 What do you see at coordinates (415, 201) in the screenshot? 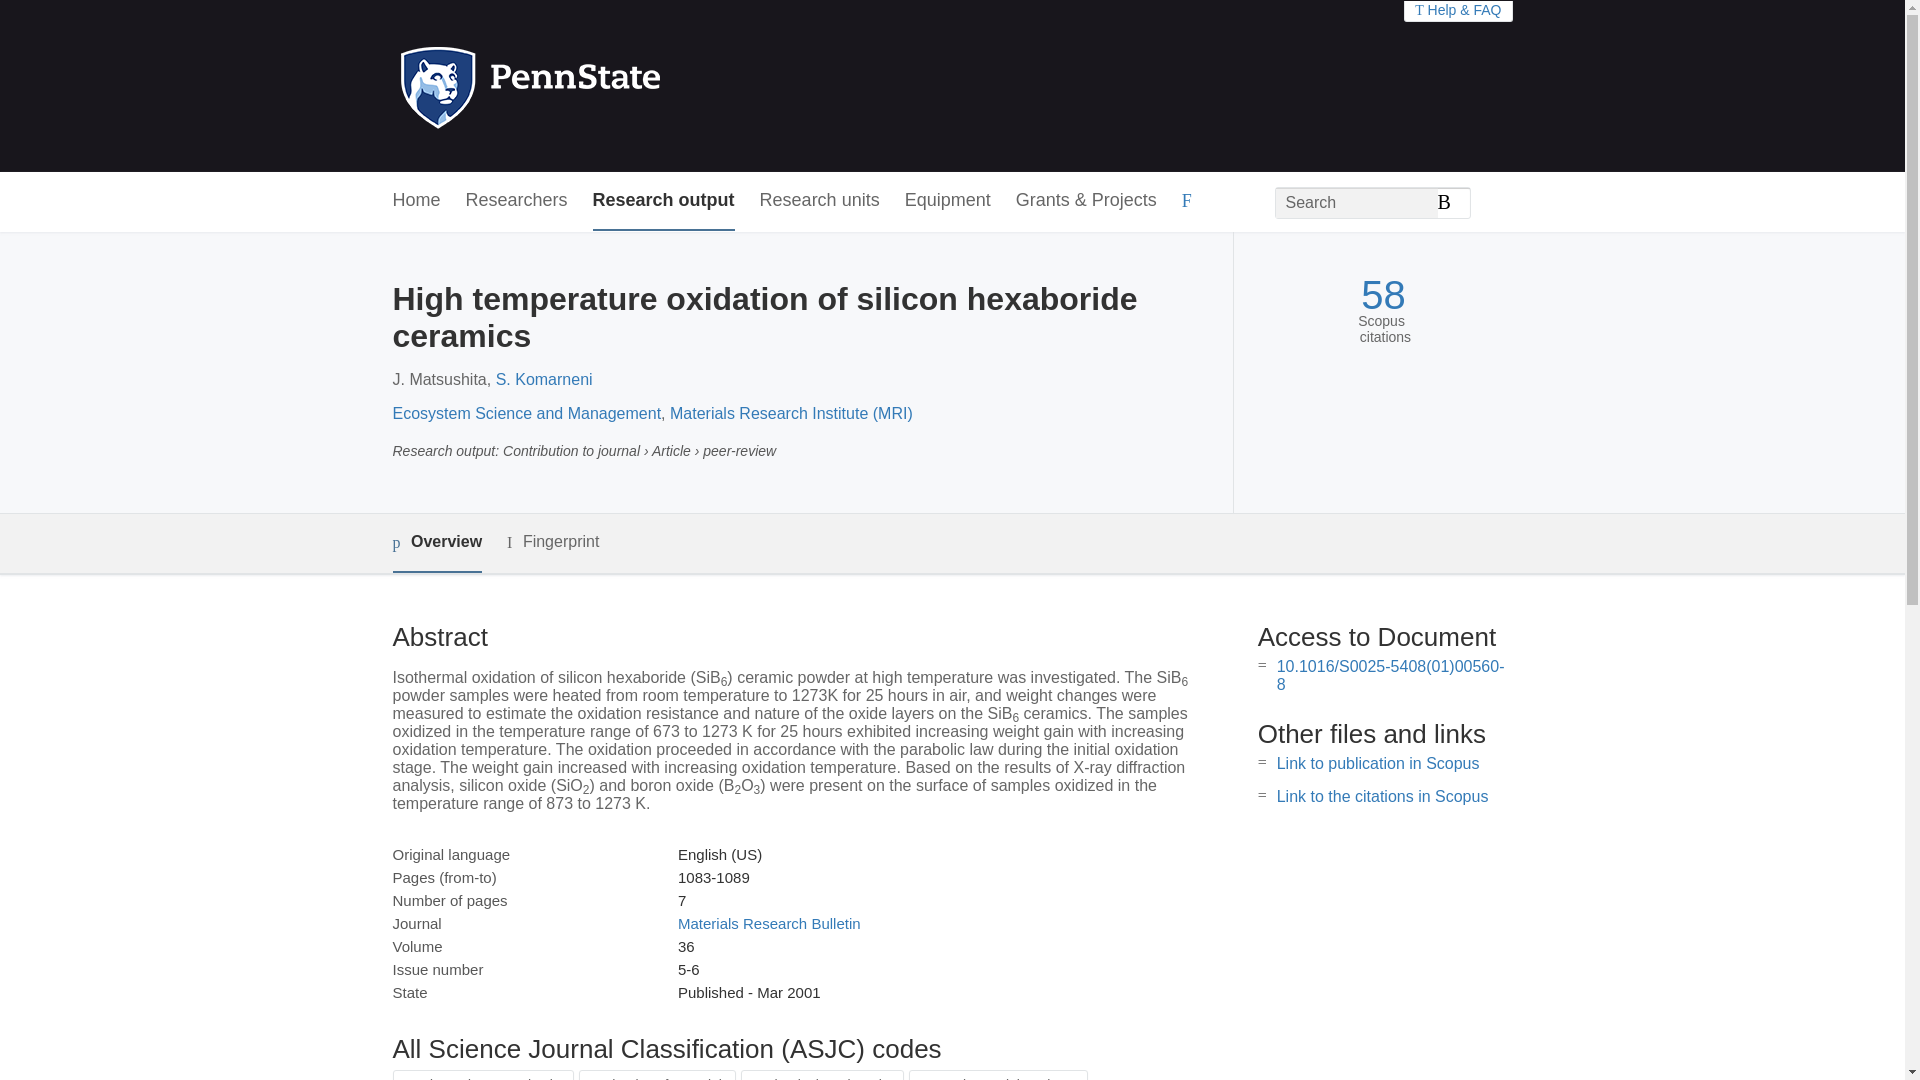
I see `Home` at bounding box center [415, 201].